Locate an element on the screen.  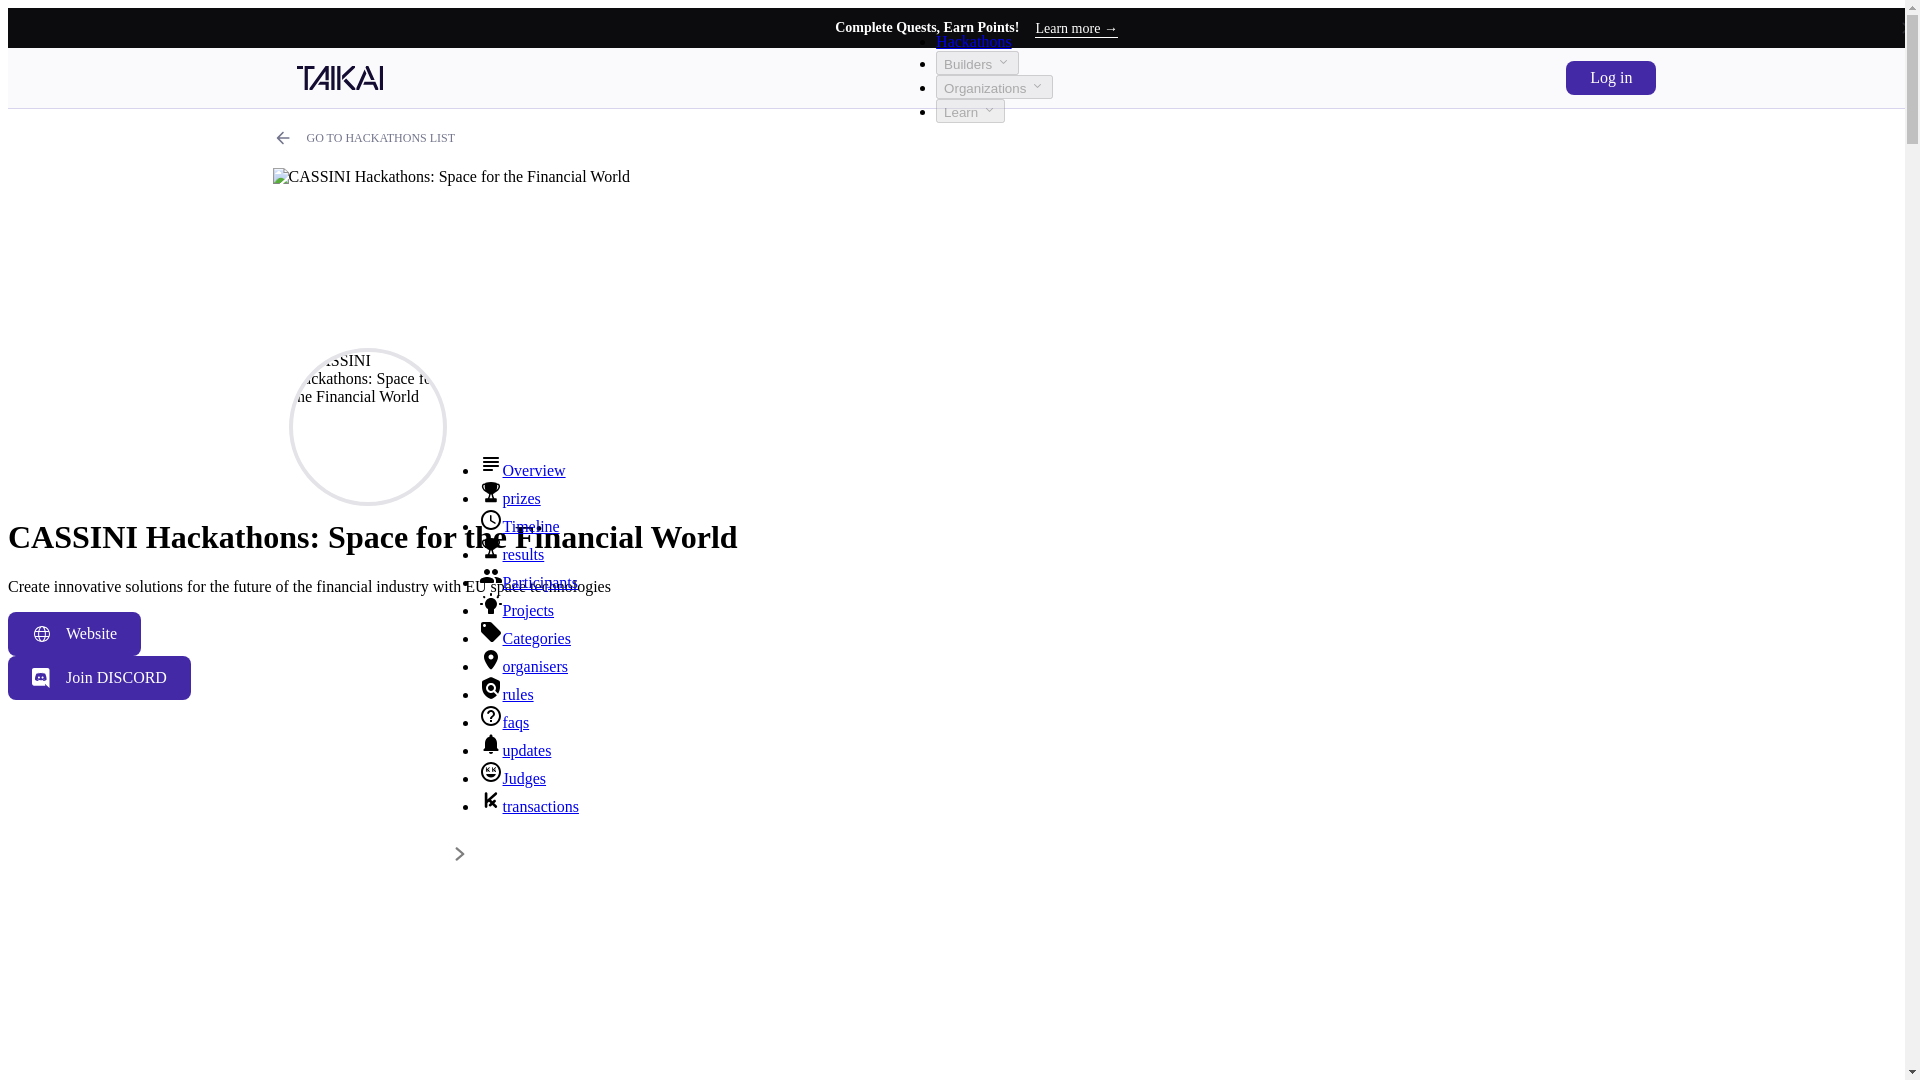
prizes is located at coordinates (508, 498).